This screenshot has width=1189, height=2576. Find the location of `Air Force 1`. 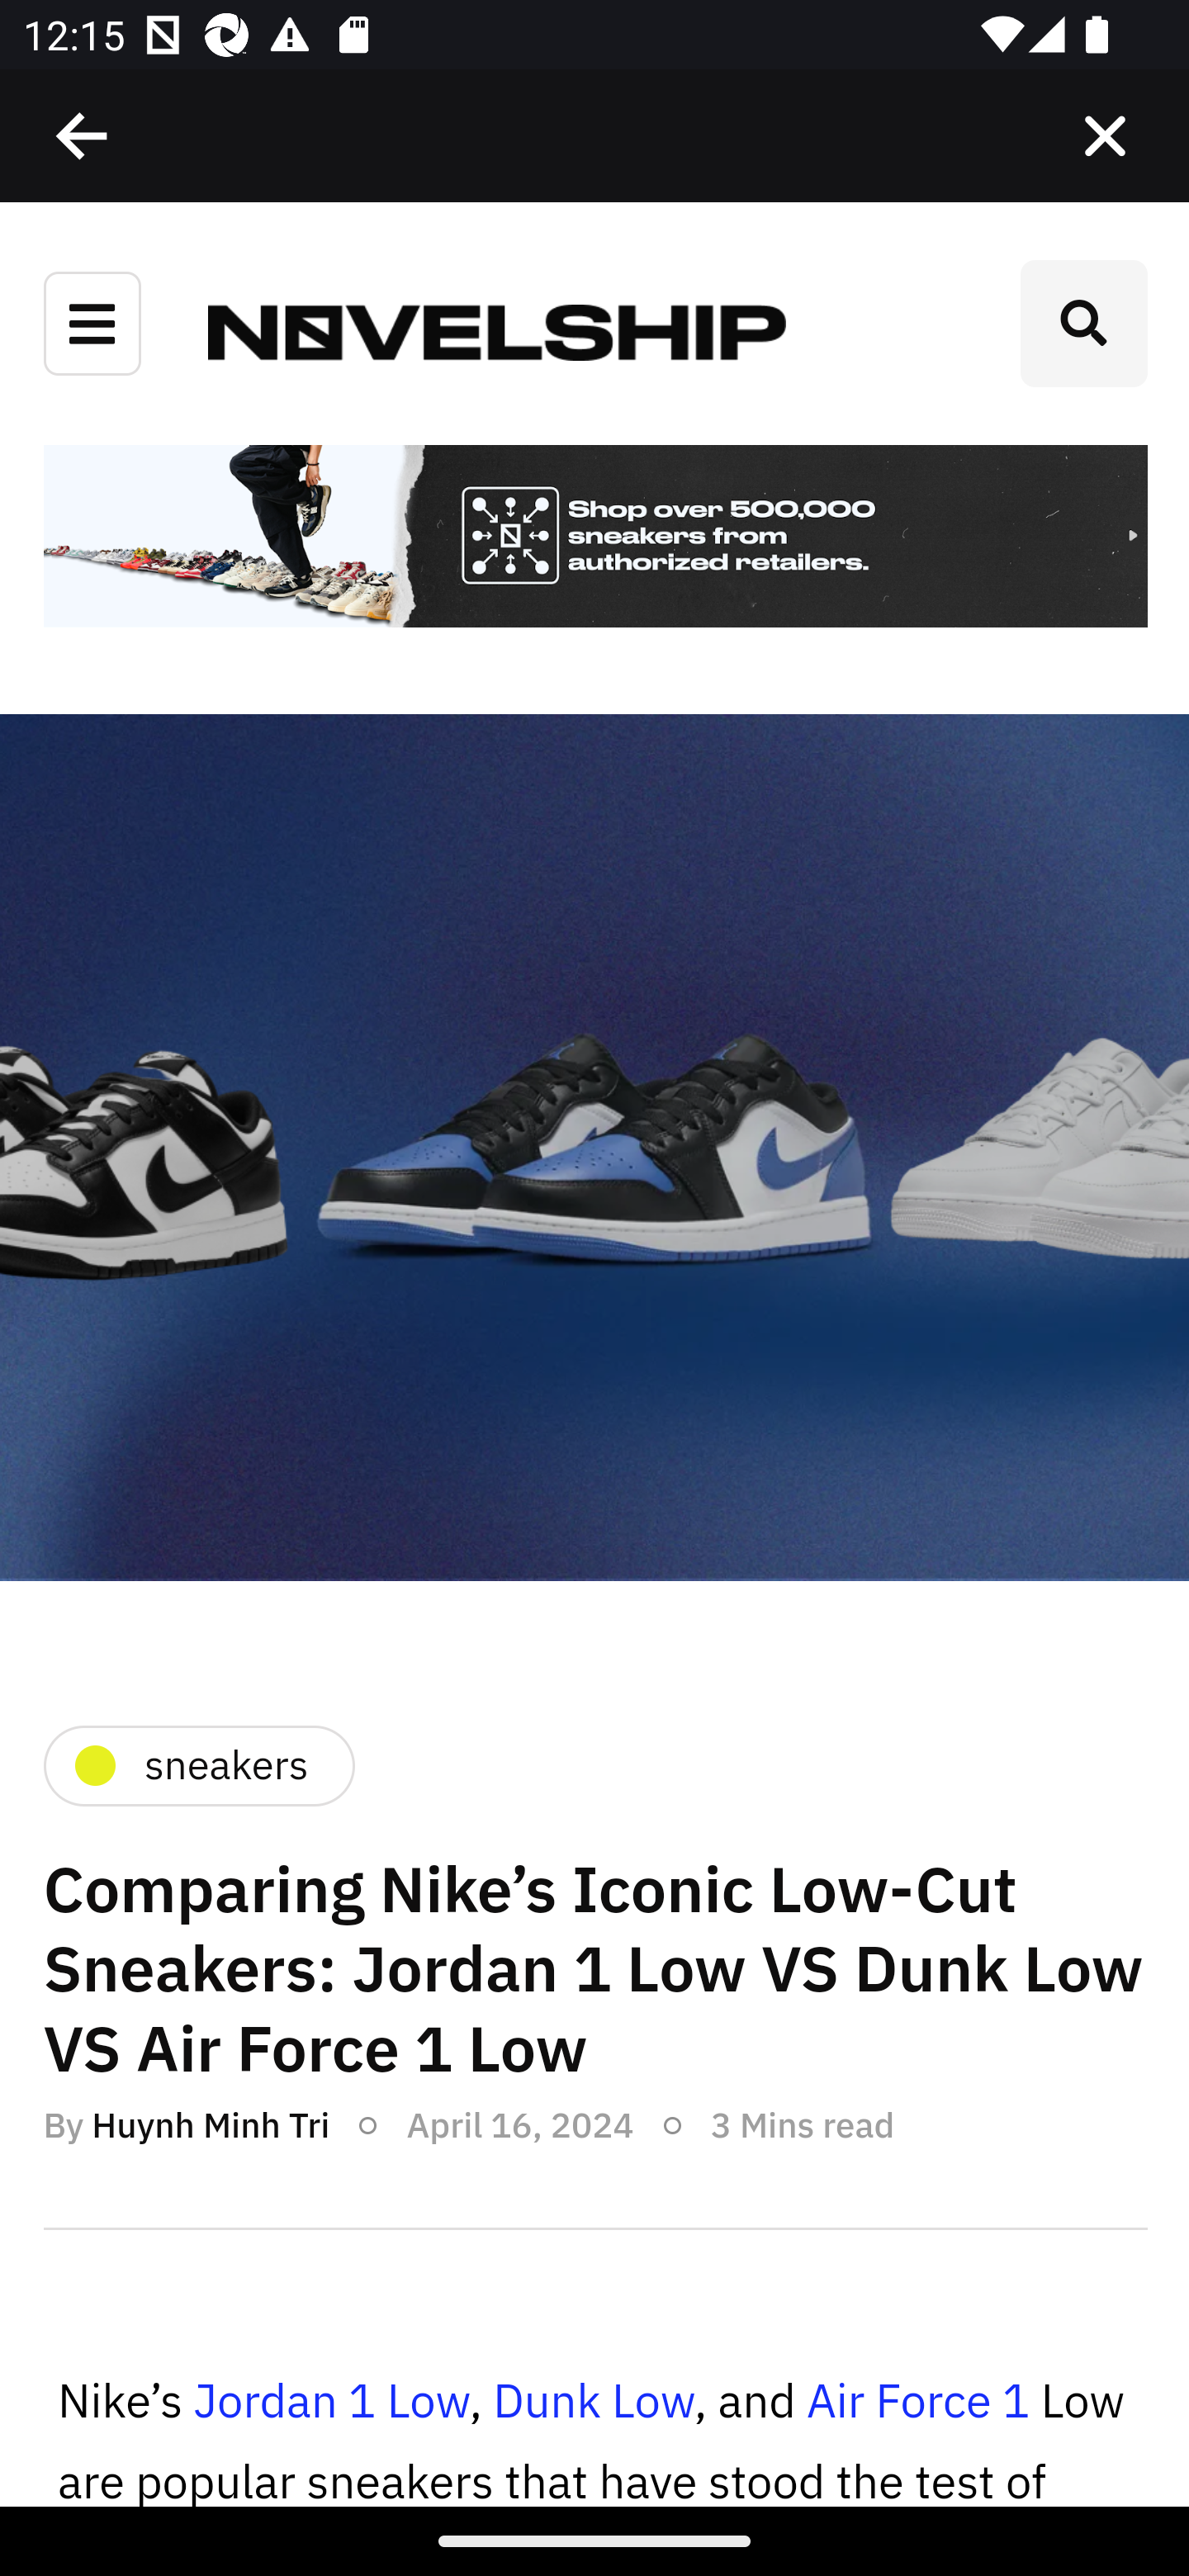

Air Force 1 is located at coordinates (917, 2402).